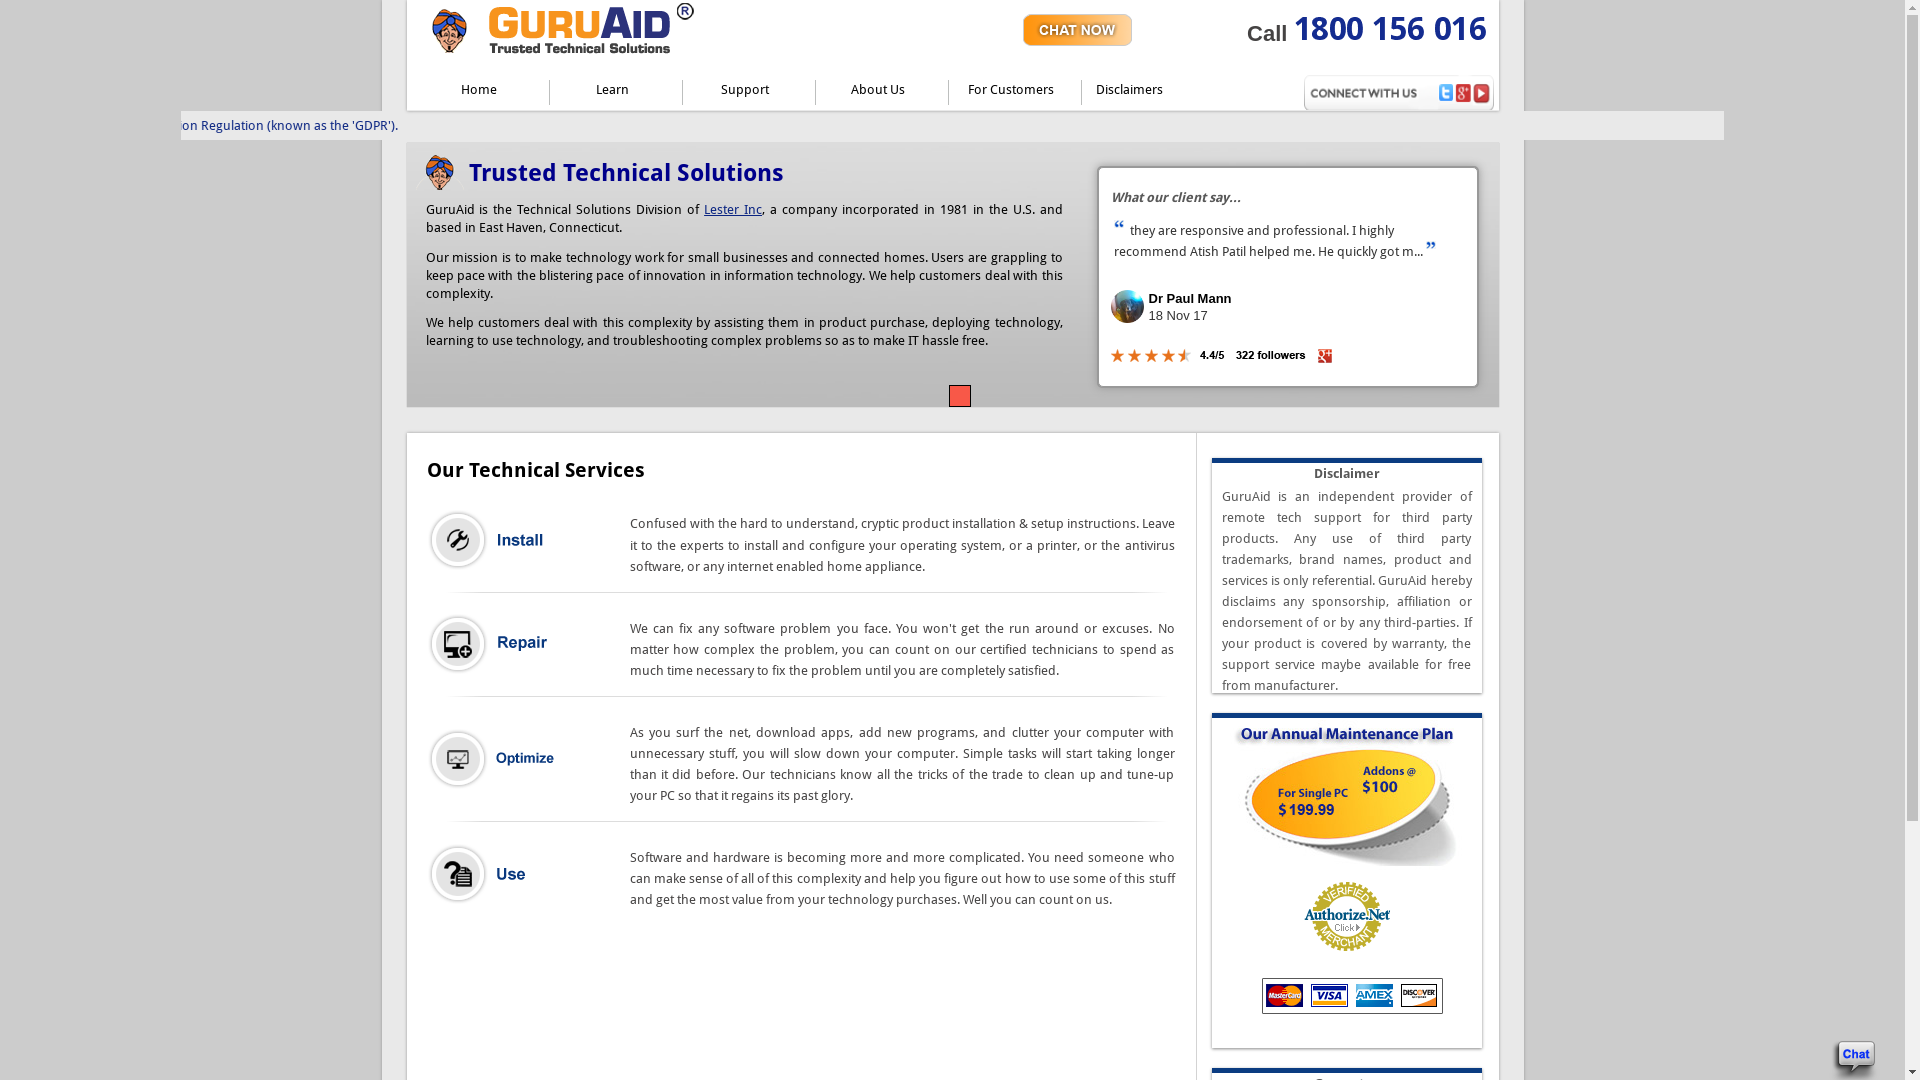 The height and width of the screenshot is (1080, 1920). What do you see at coordinates (1014, 94) in the screenshot?
I see `For Customers` at bounding box center [1014, 94].